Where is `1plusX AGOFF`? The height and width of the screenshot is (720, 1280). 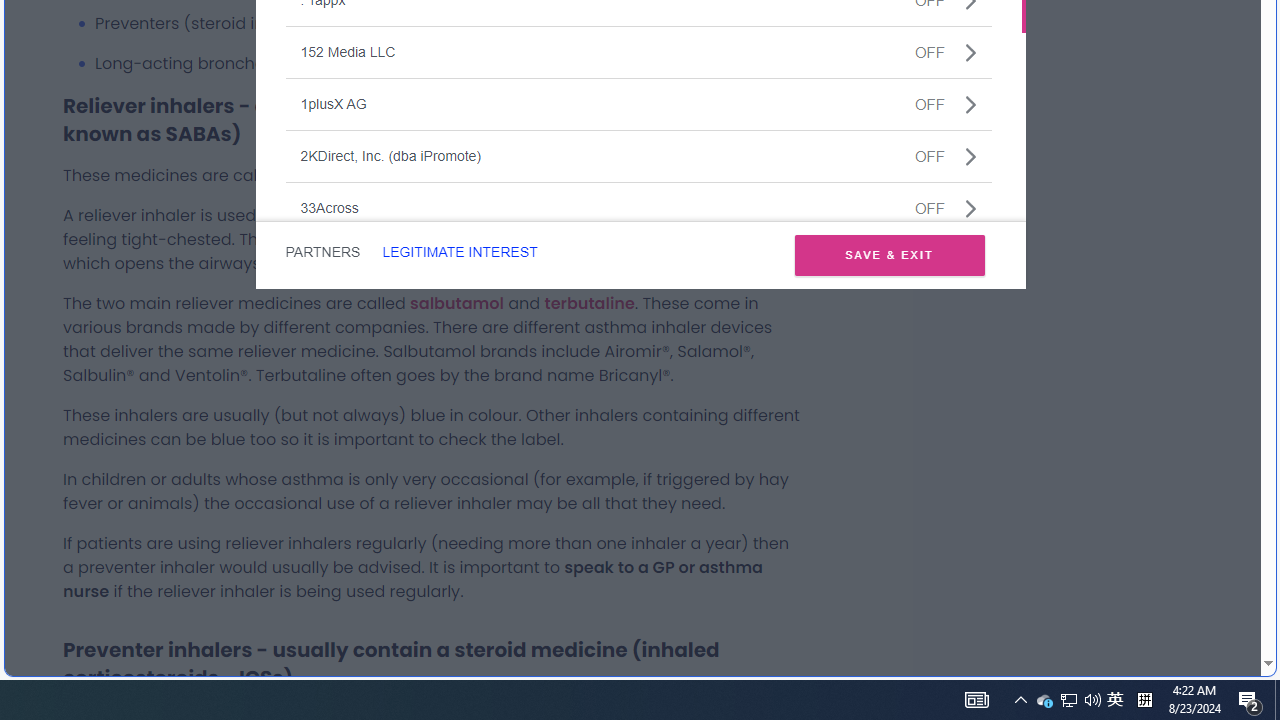 1plusX AGOFF is located at coordinates (638, 104).